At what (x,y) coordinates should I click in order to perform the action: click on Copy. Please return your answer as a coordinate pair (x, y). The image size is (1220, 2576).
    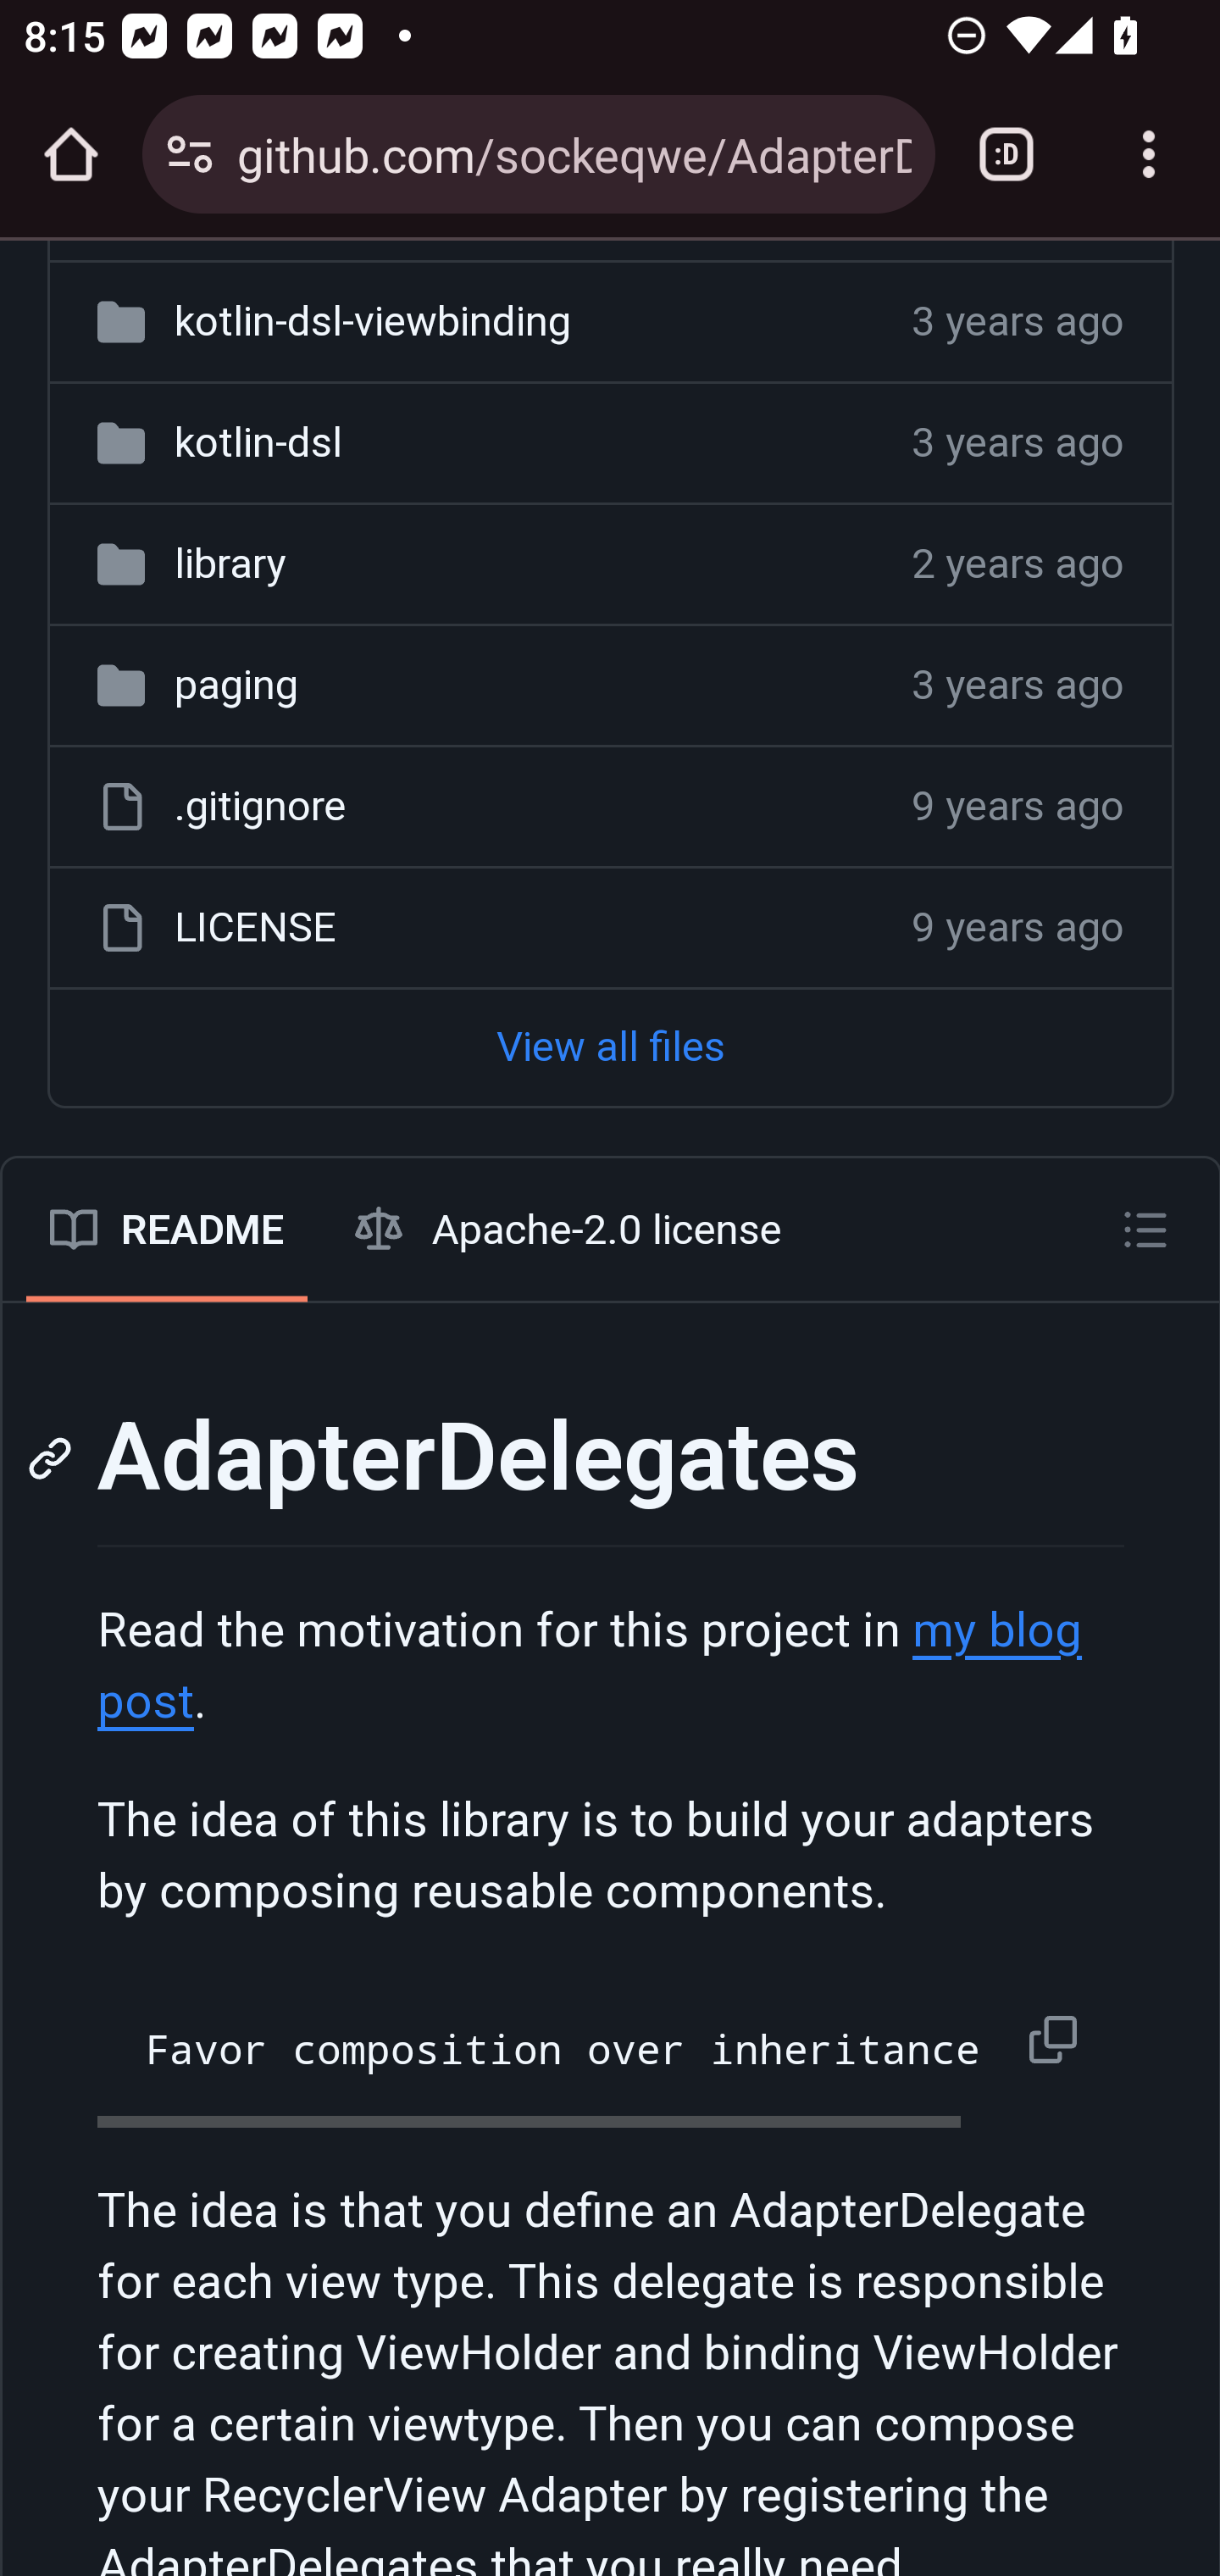
    Looking at the image, I should click on (1059, 2041).